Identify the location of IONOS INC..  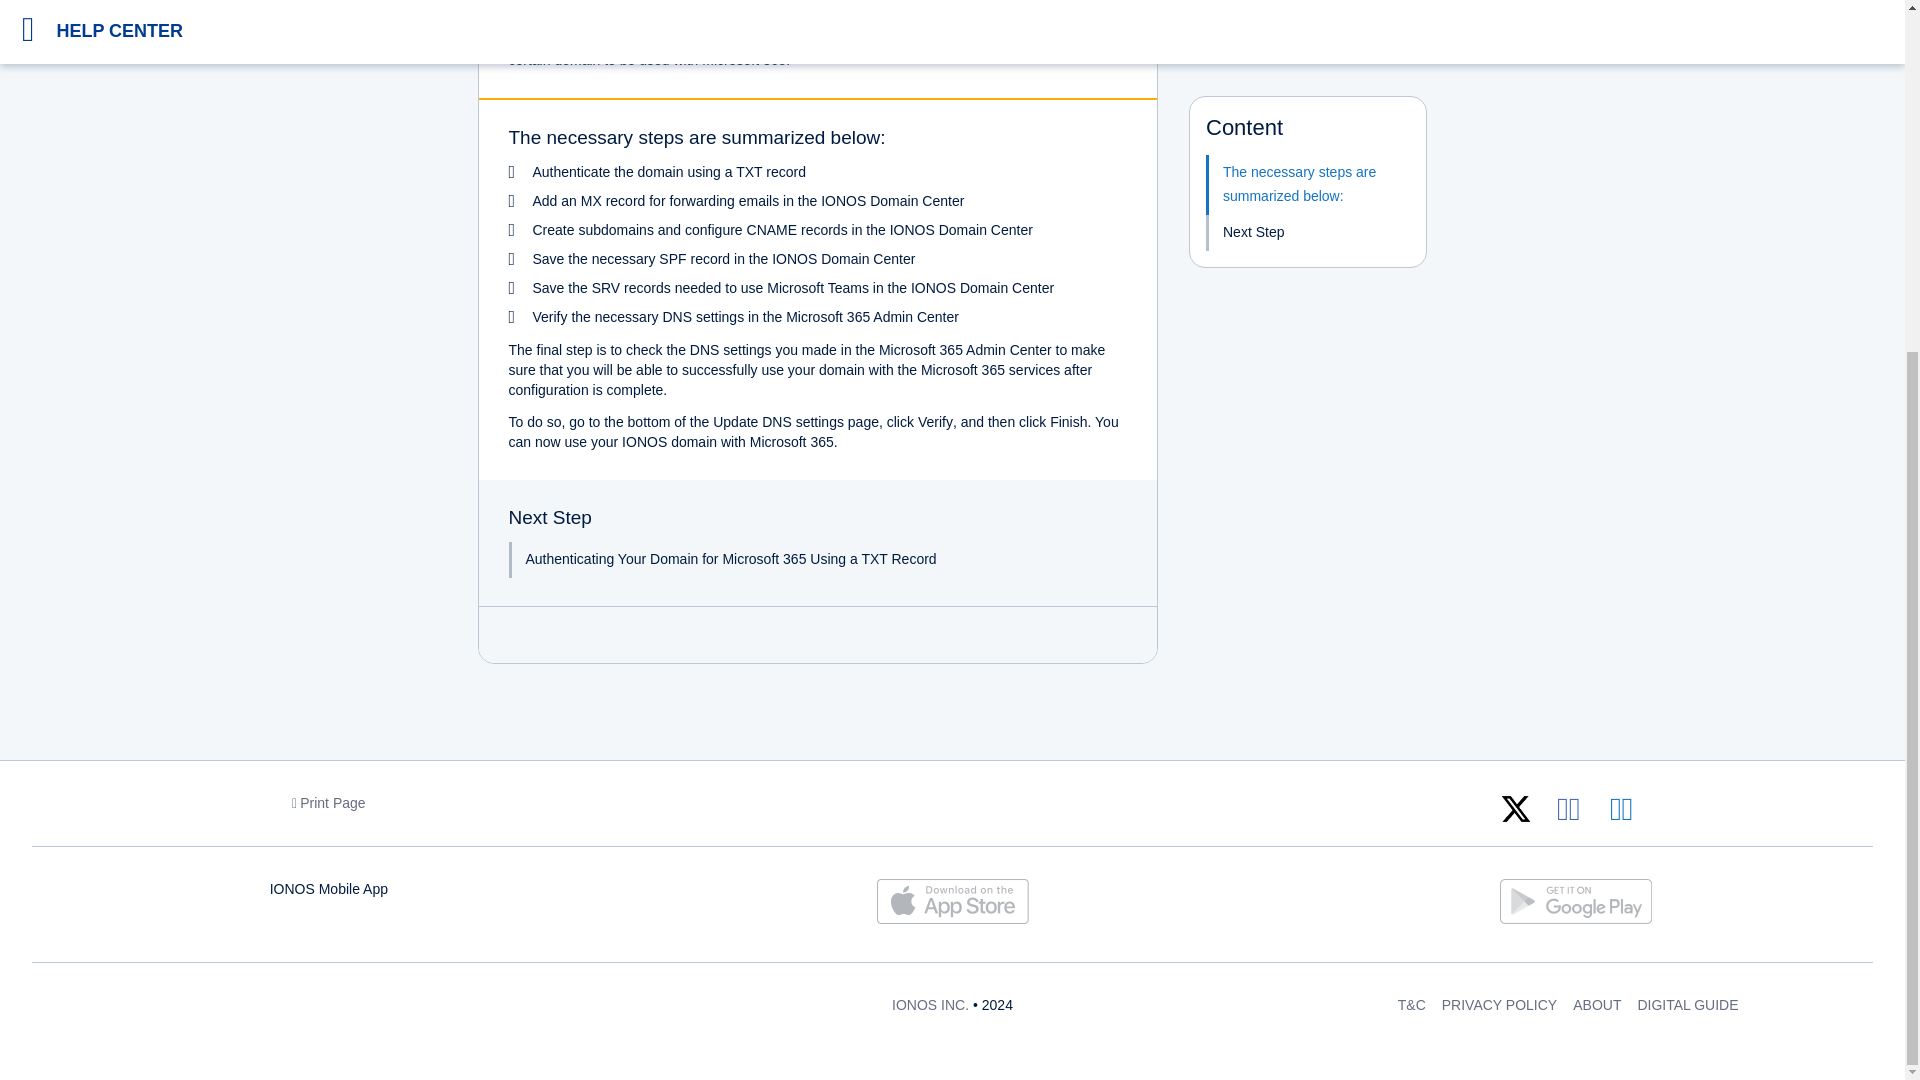
(930, 1004).